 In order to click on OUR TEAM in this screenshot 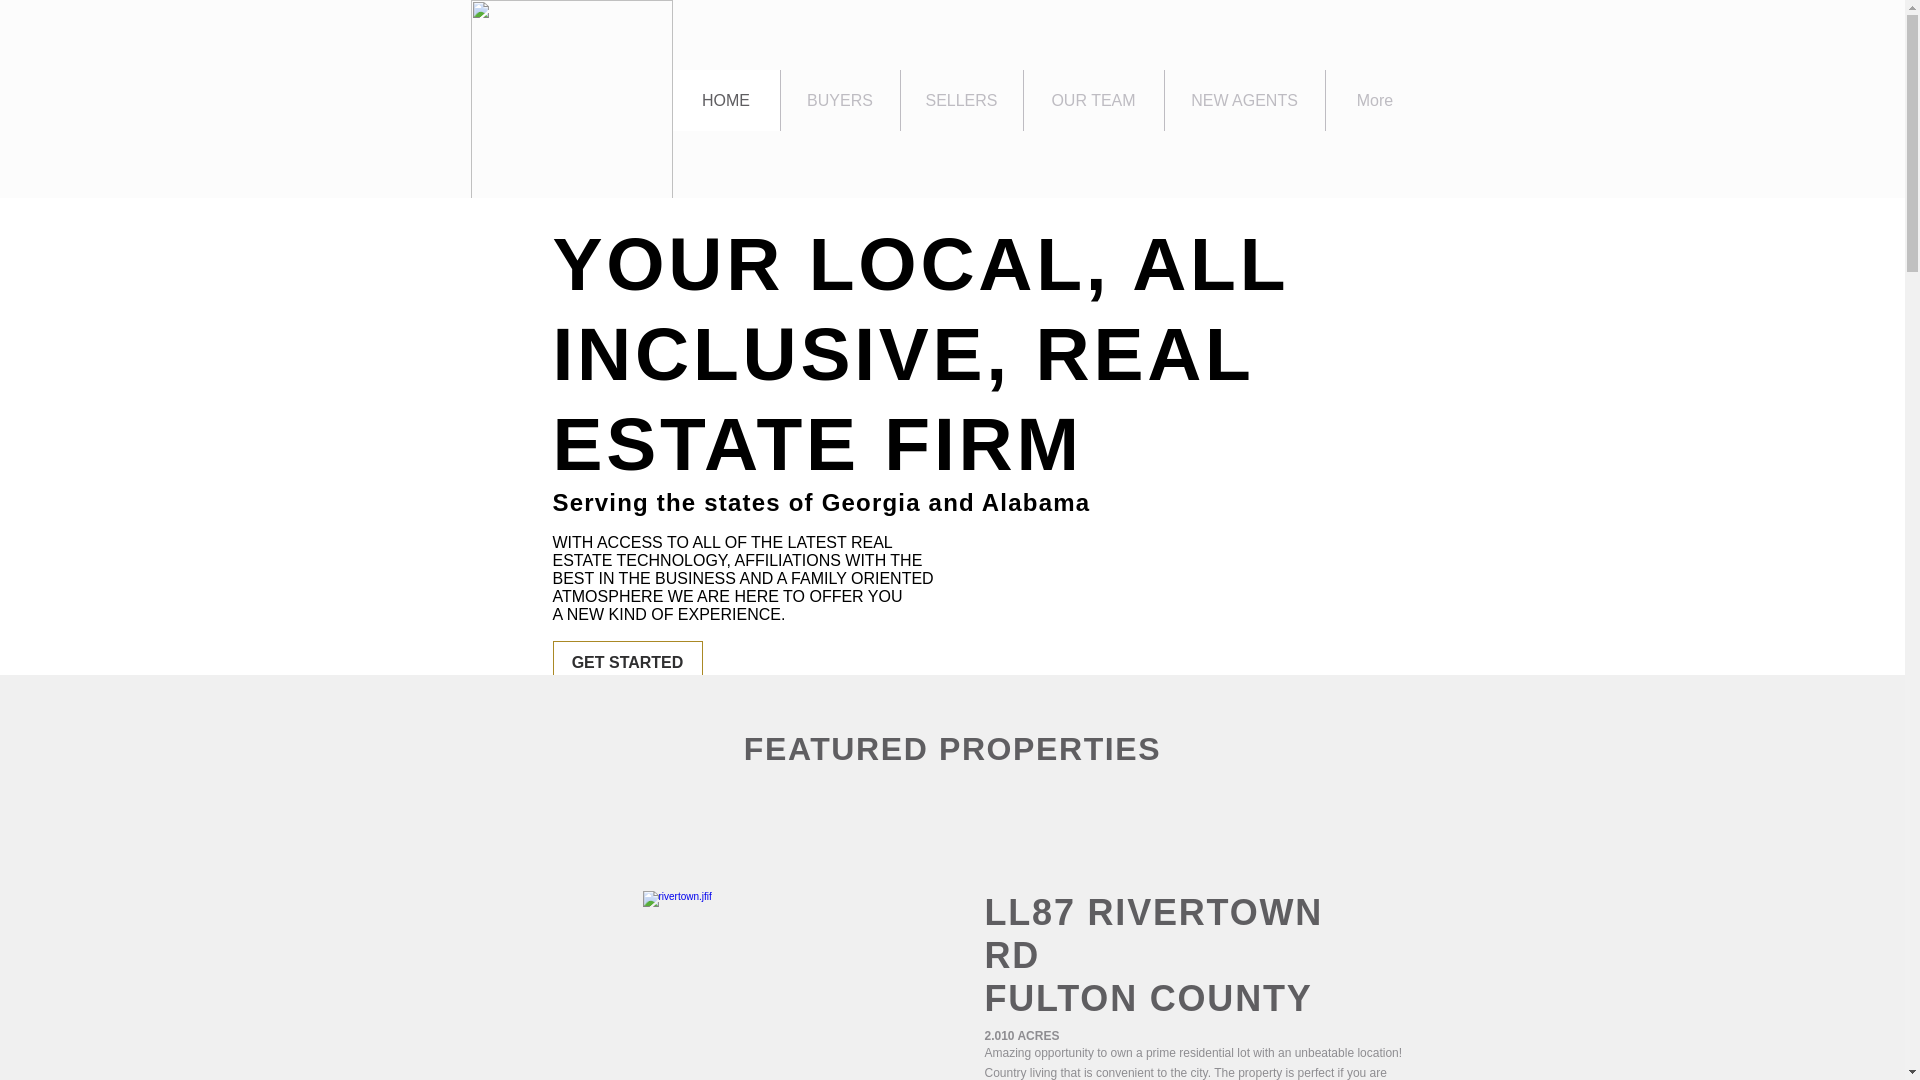, I will do `click(1152, 956)`.